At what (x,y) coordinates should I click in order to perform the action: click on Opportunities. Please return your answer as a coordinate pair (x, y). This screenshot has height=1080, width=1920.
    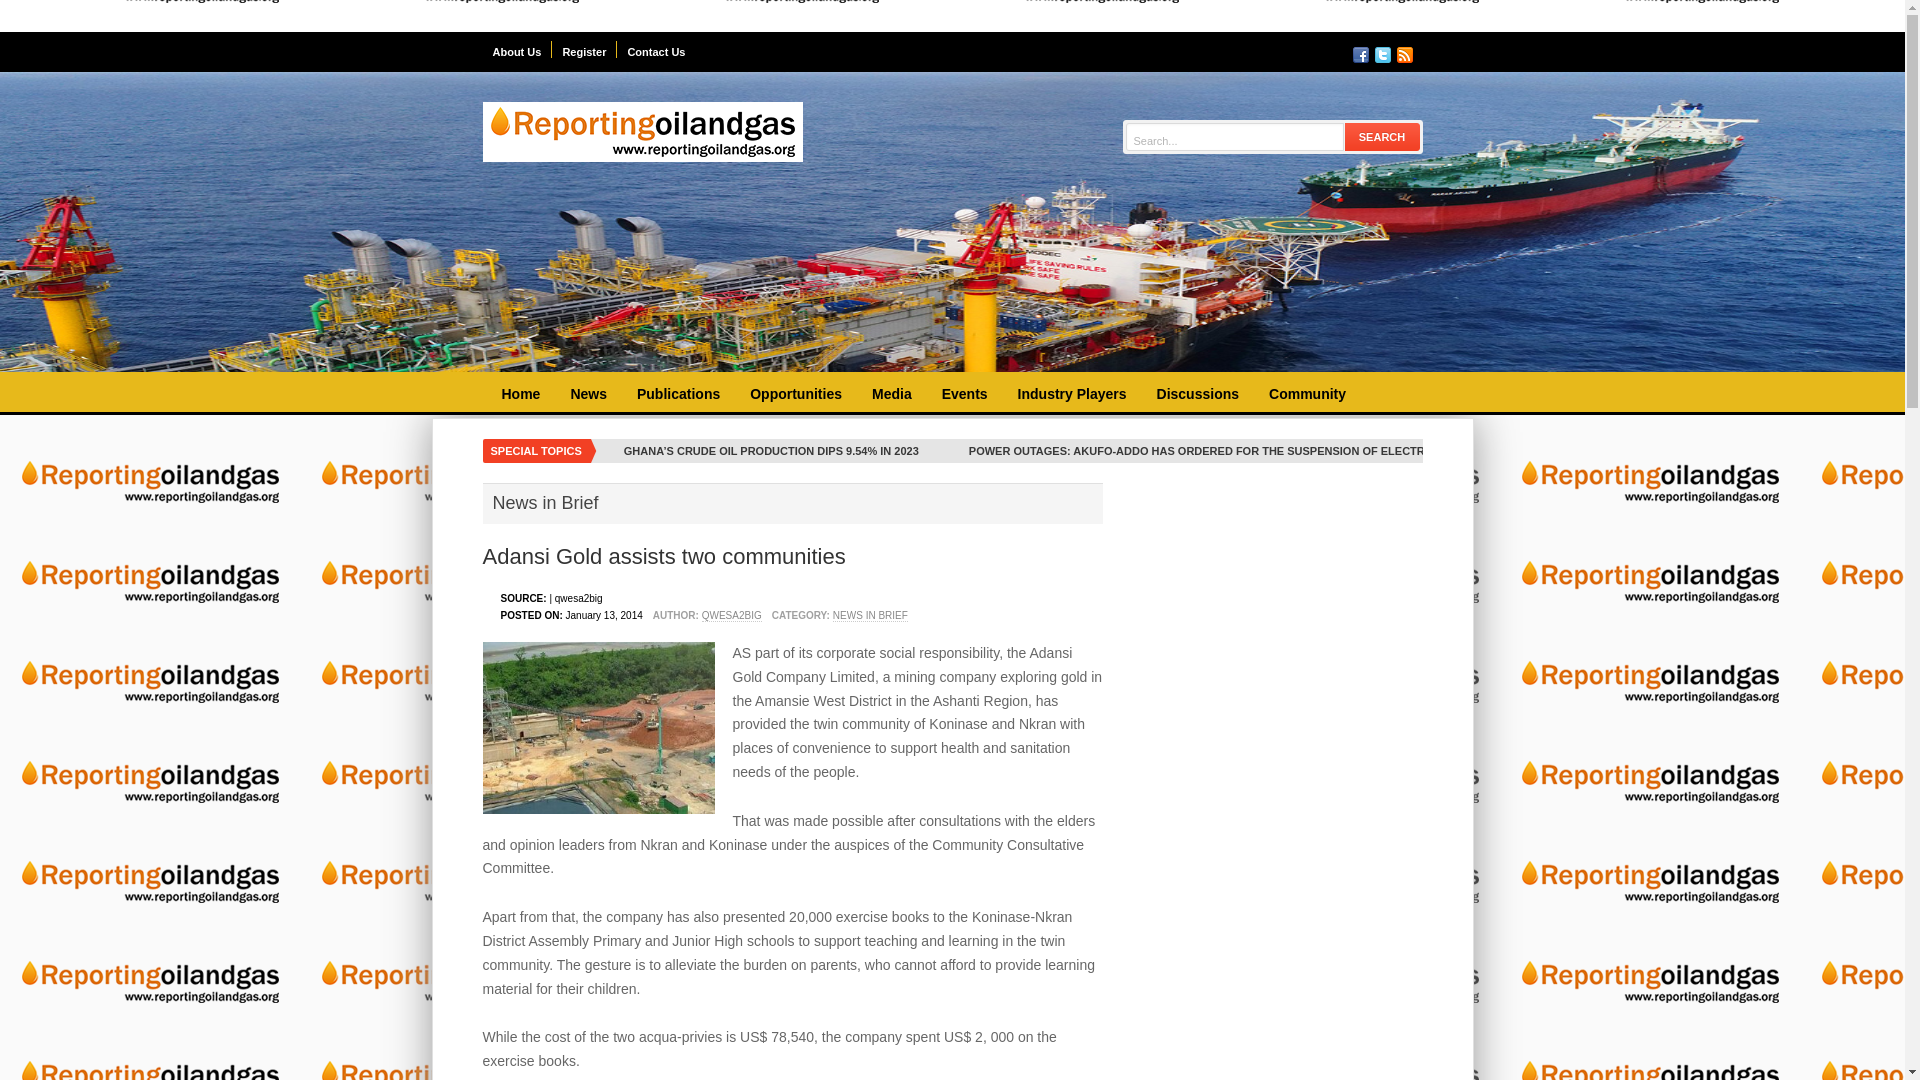
    Looking at the image, I should click on (796, 394).